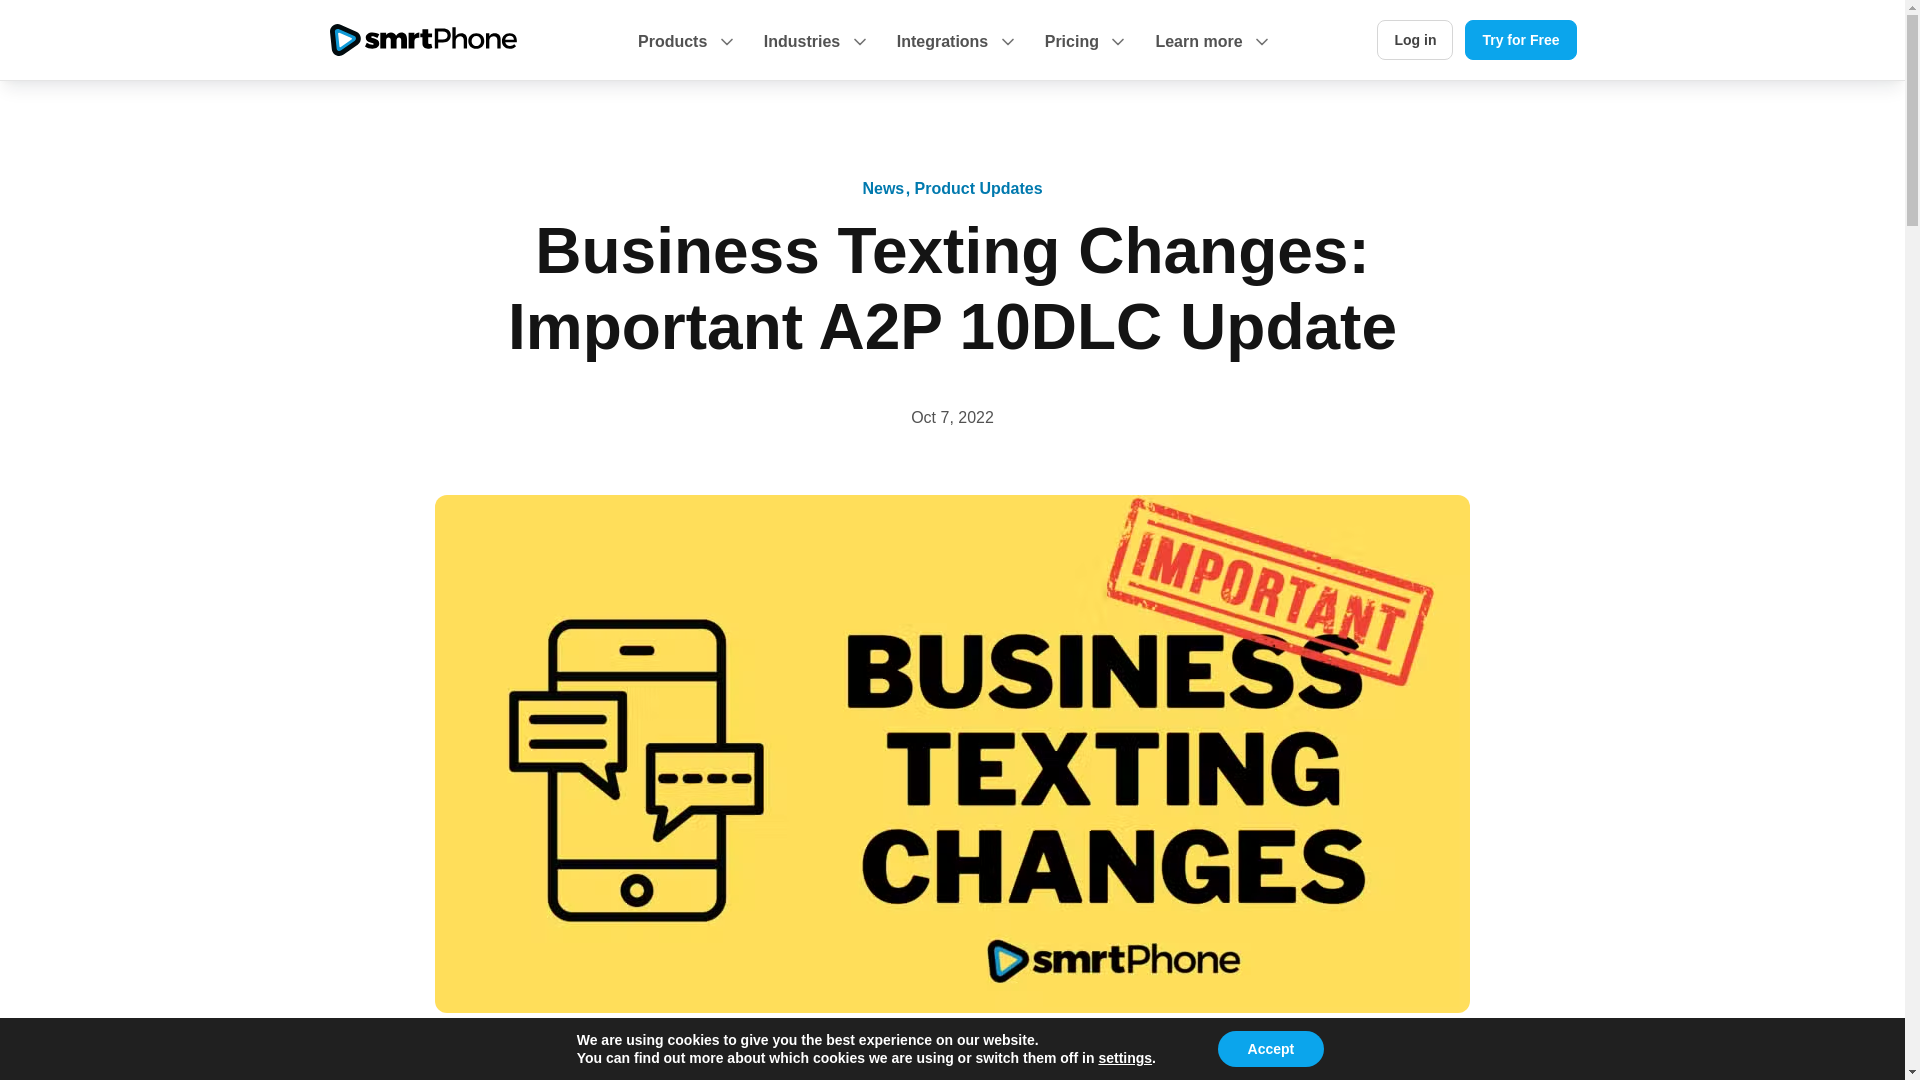  Describe the element at coordinates (1211, 54) in the screenshot. I see `Learn more` at that location.